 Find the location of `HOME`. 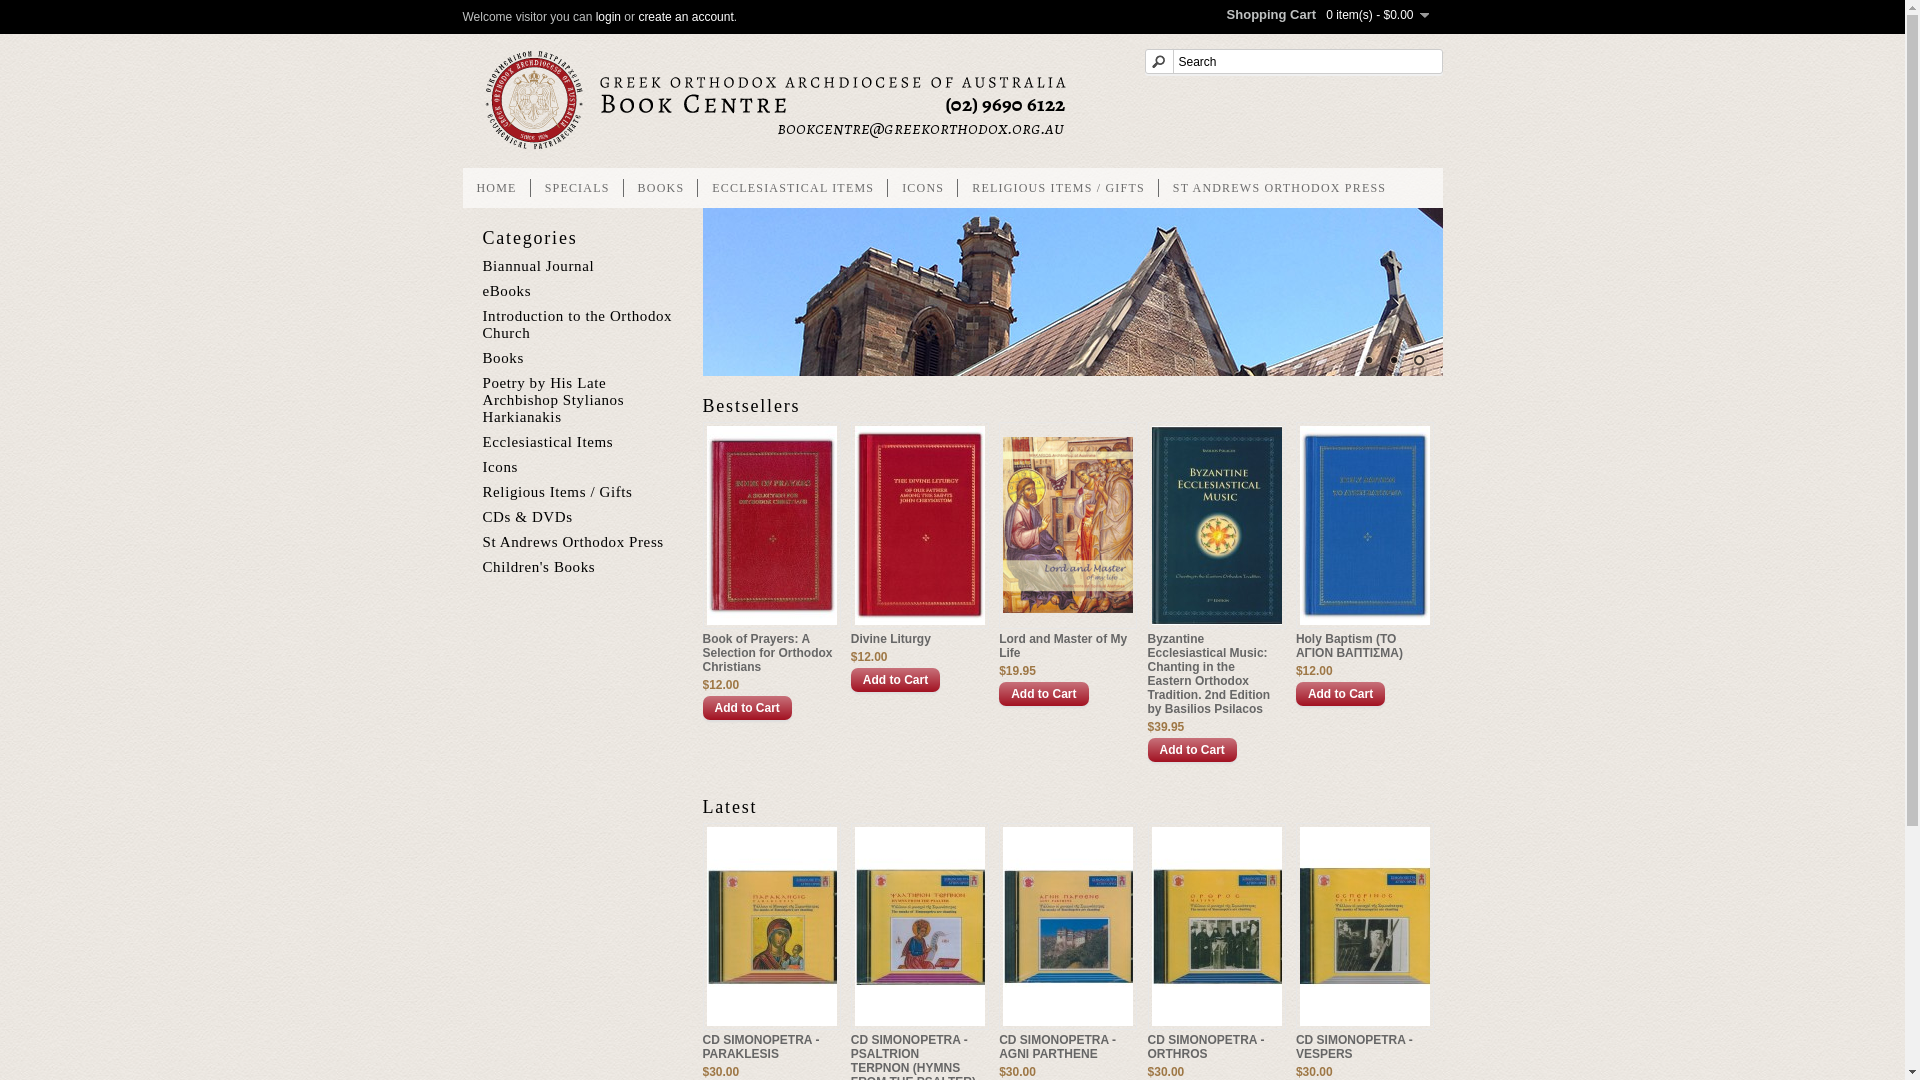

HOME is located at coordinates (496, 188).